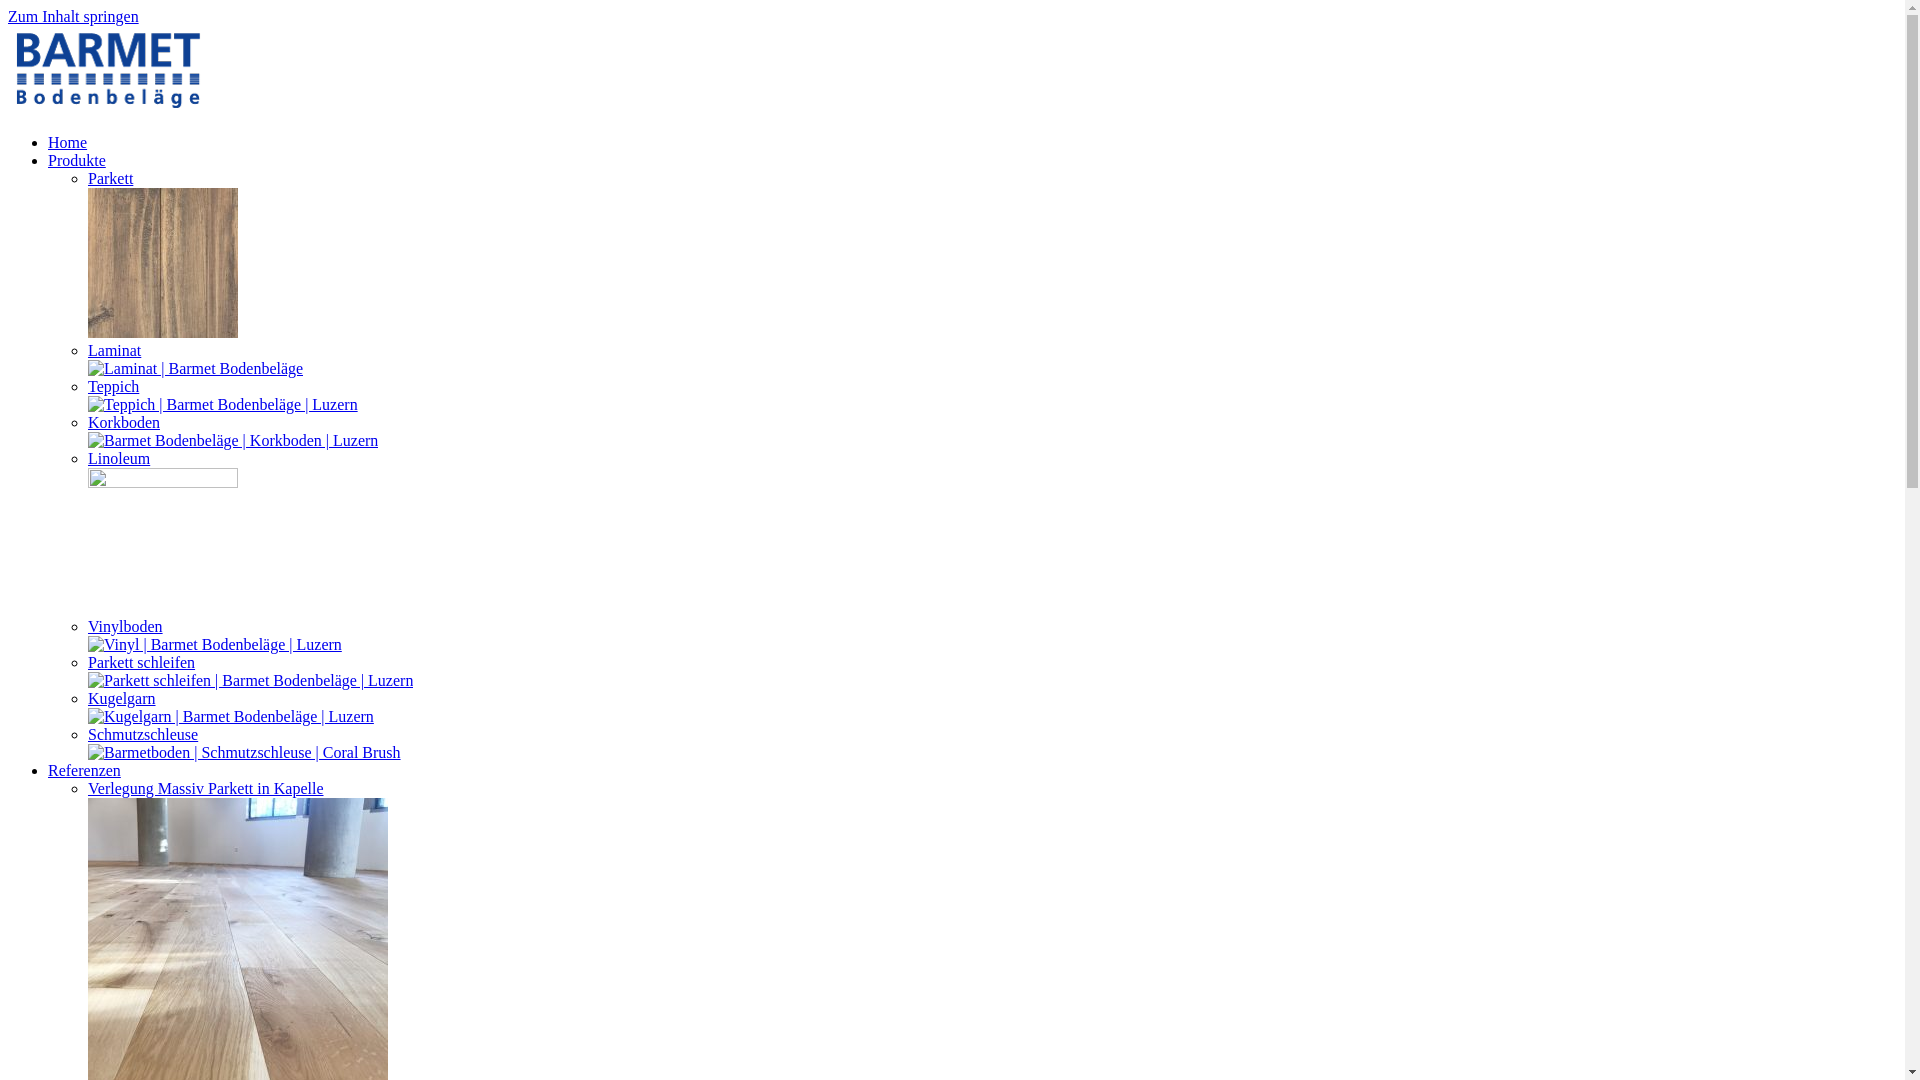 The height and width of the screenshot is (1080, 1920). I want to click on Zum Inhalt springen, so click(74, 16).